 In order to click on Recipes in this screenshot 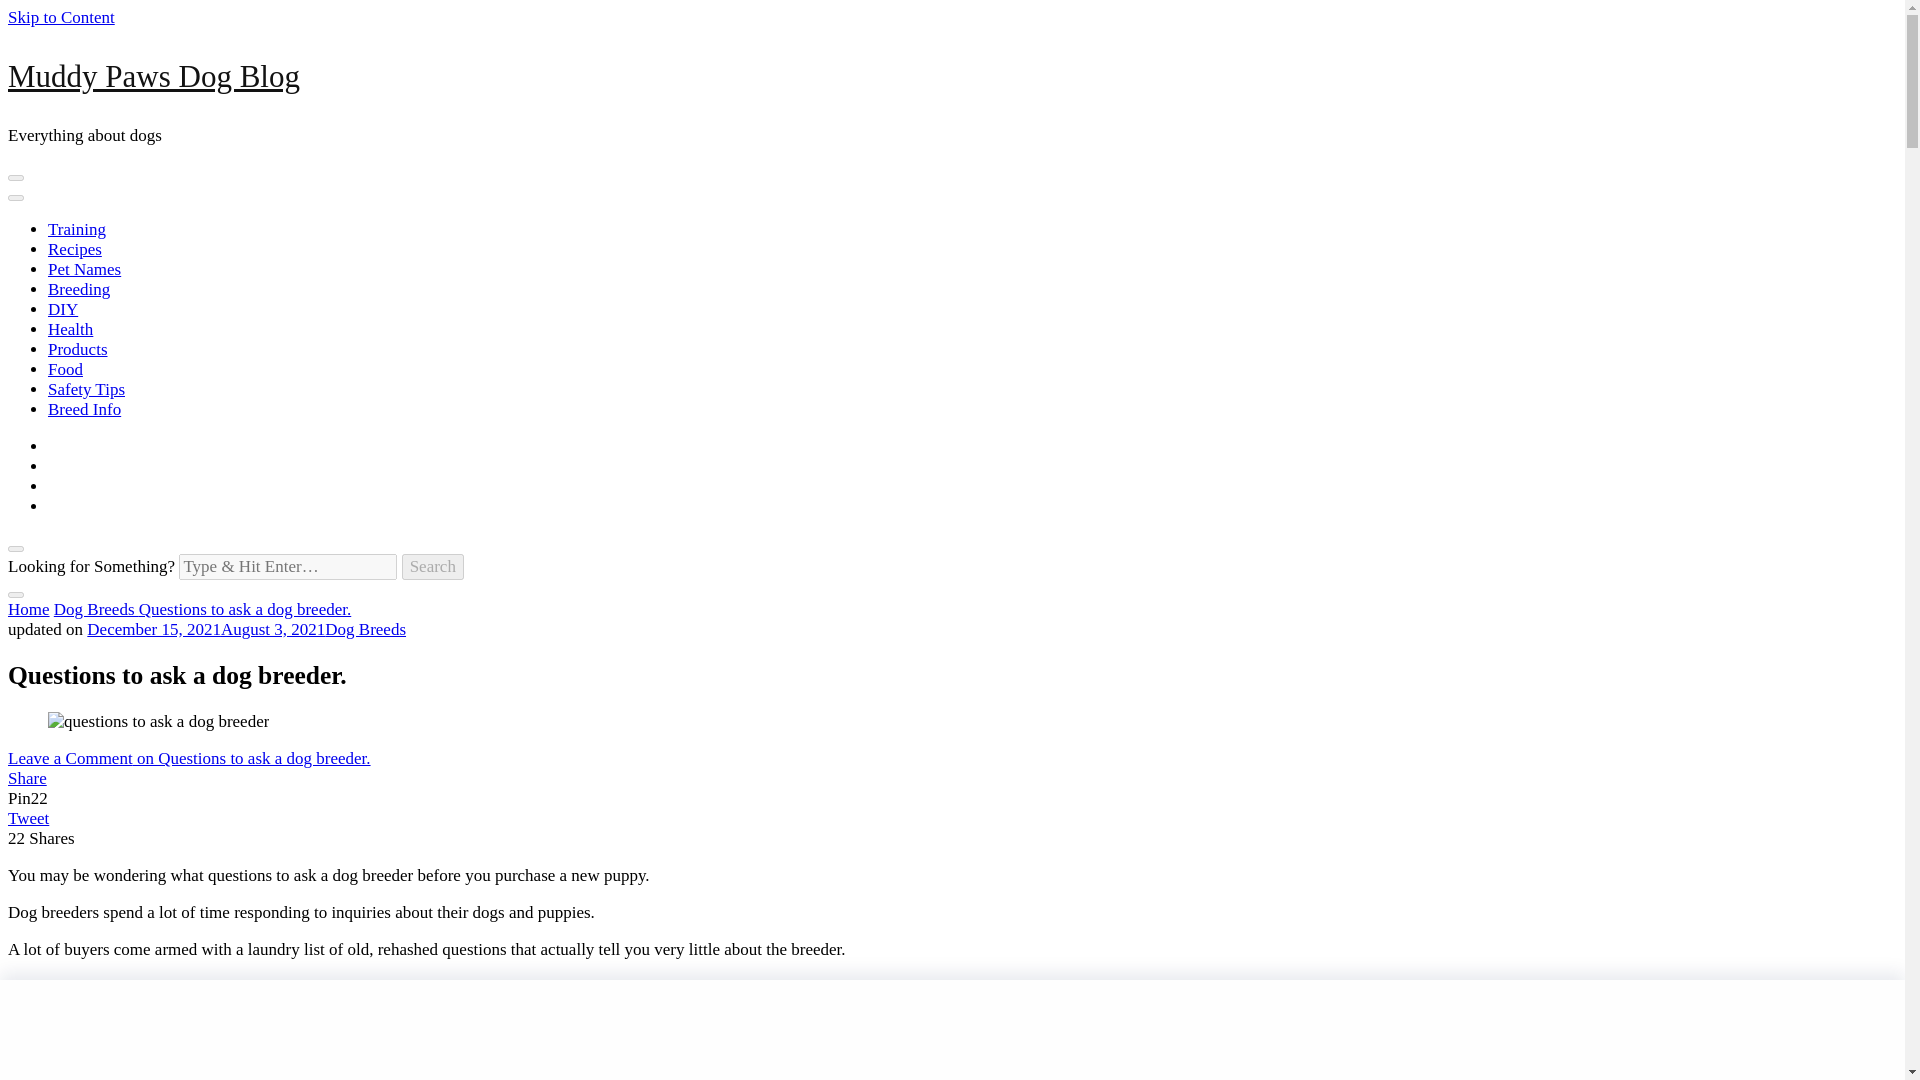, I will do `click(74, 249)`.